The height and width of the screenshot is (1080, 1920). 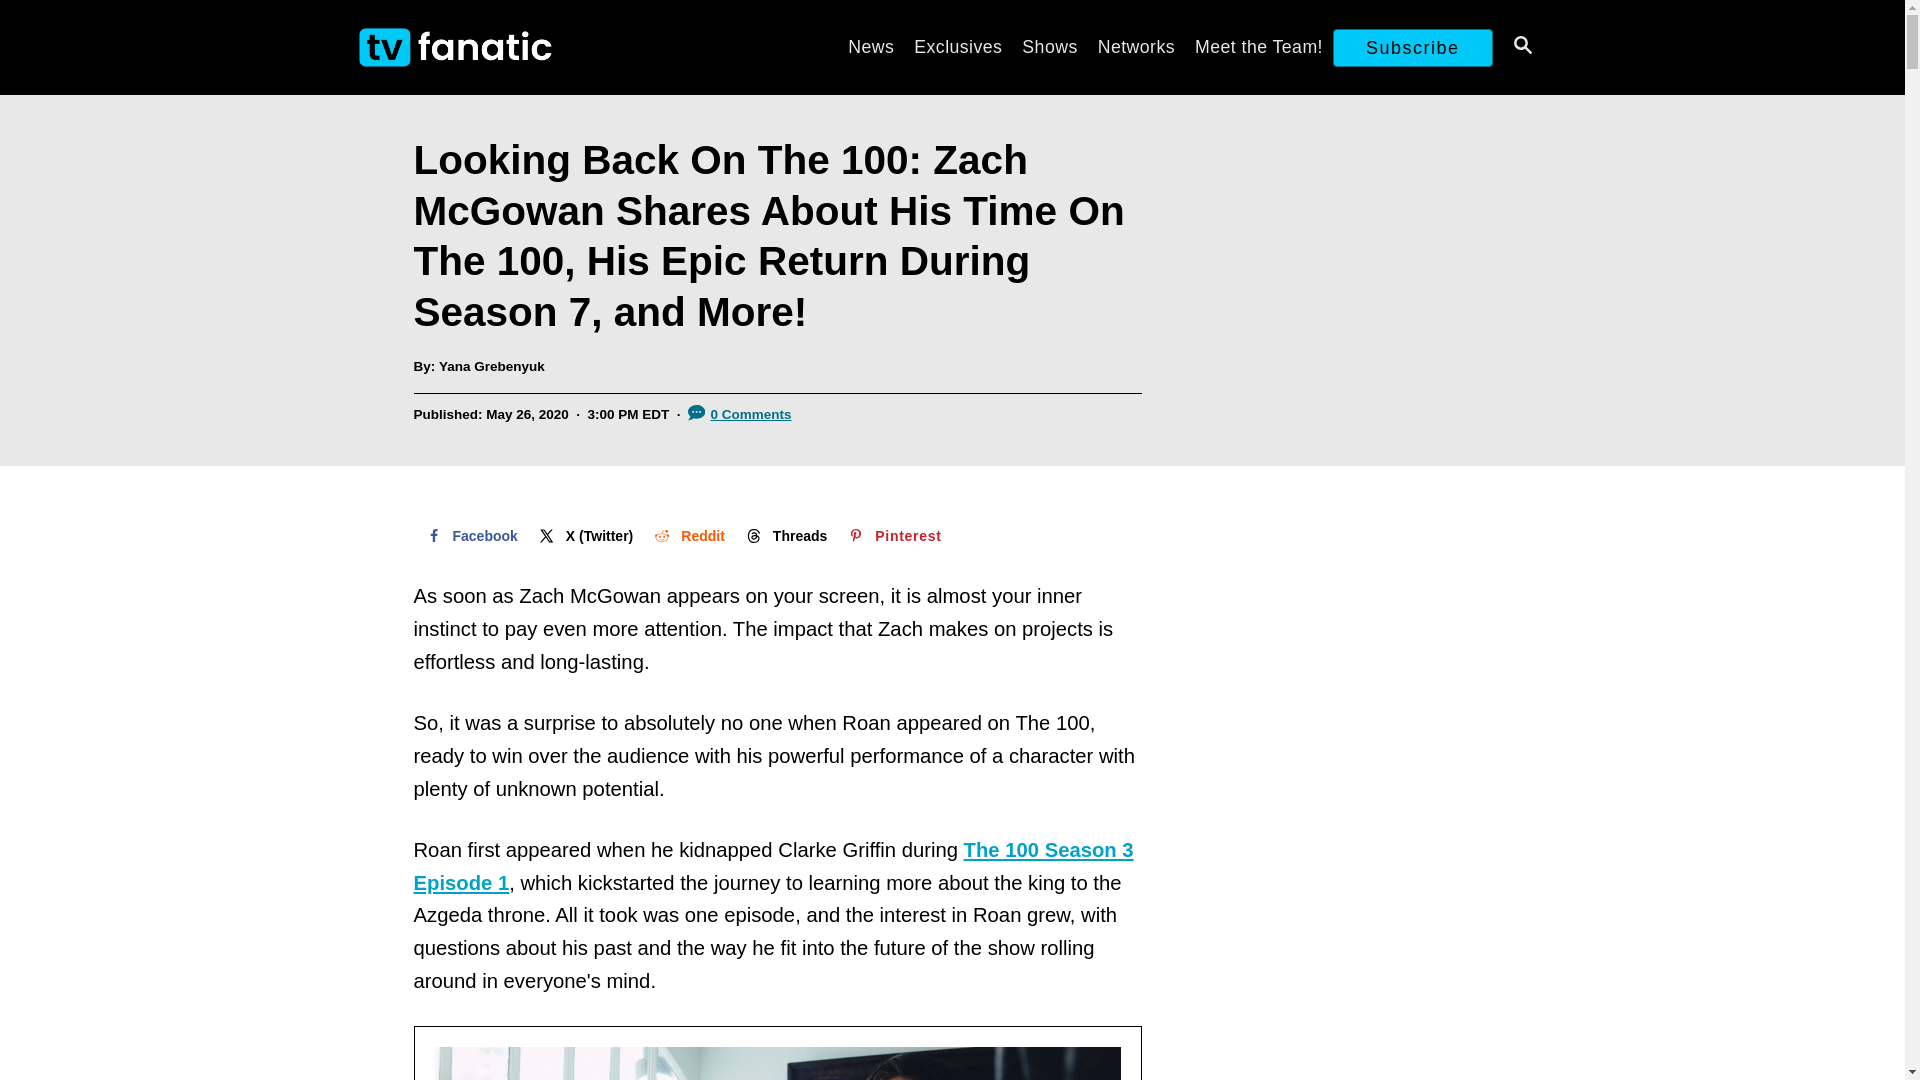 I want to click on Share on X, so click(x=584, y=536).